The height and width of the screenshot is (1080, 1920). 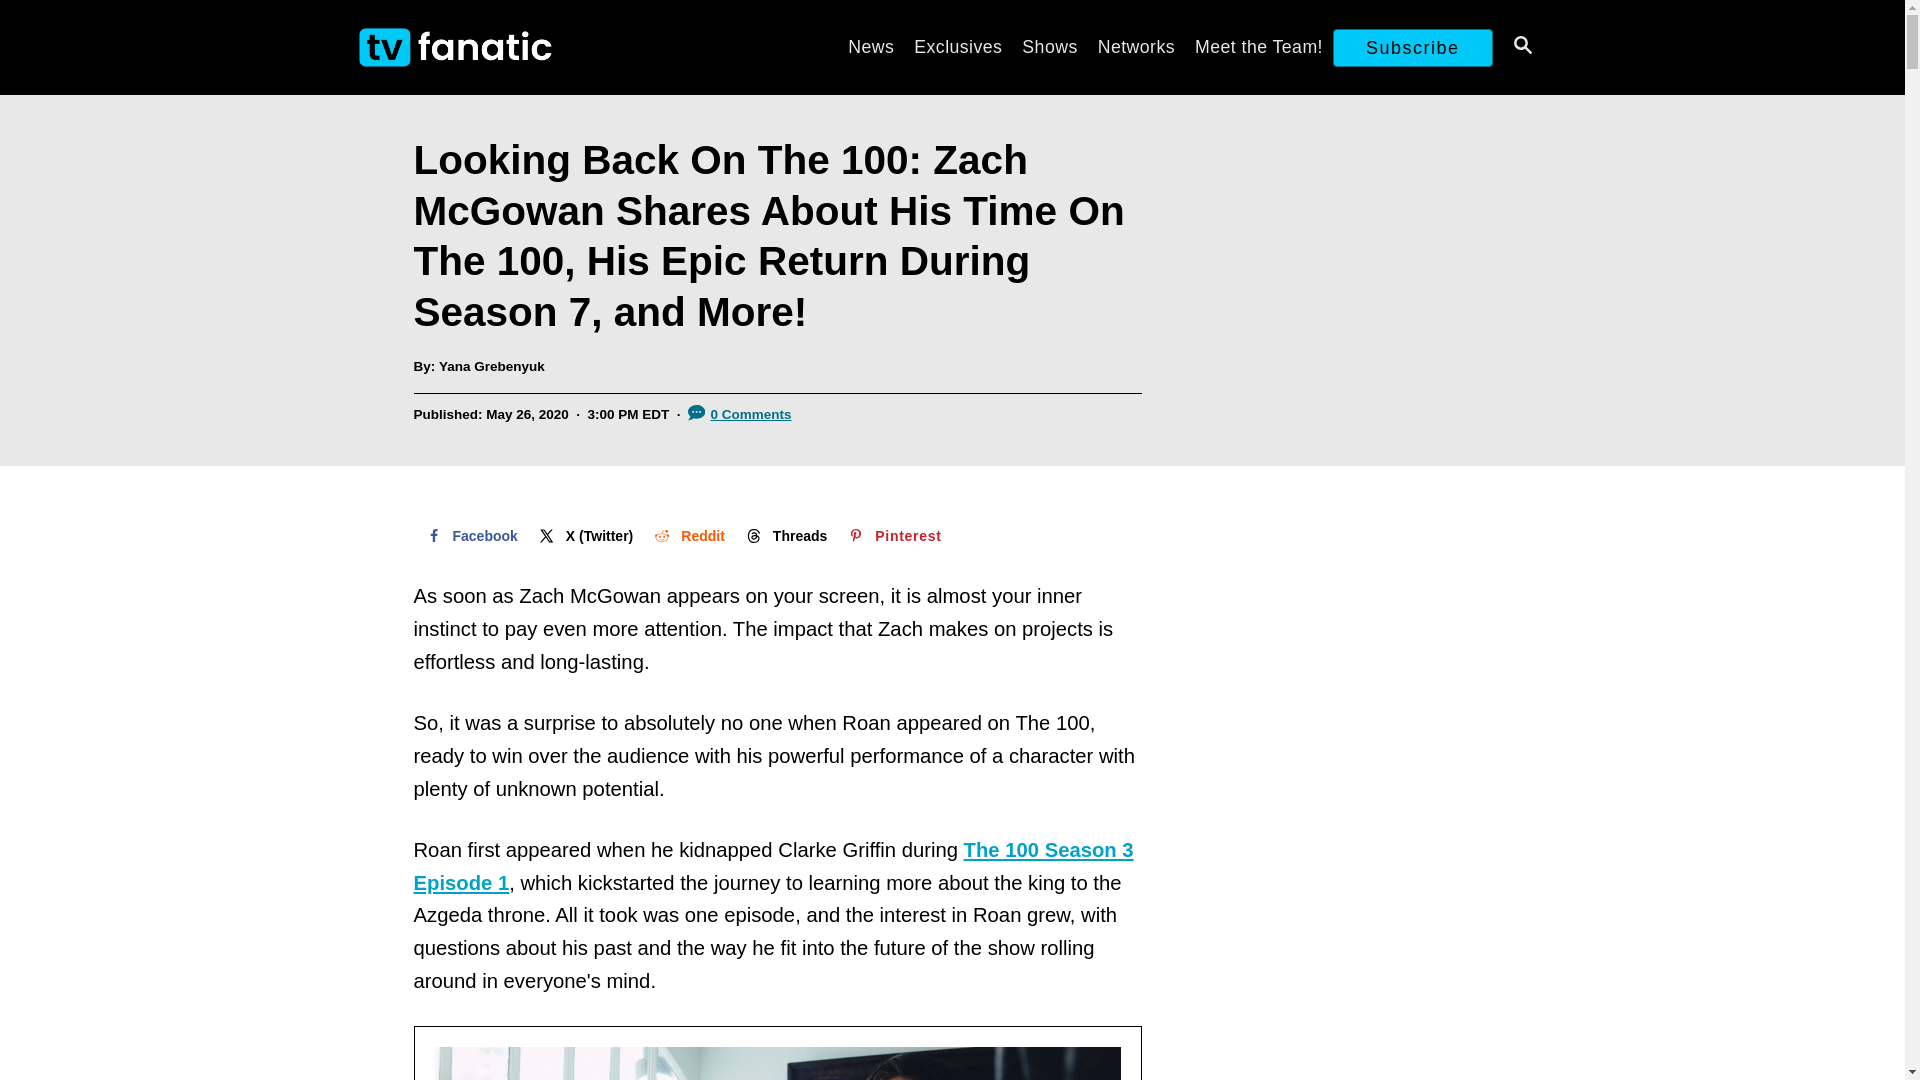 I want to click on Share on X, so click(x=584, y=536).